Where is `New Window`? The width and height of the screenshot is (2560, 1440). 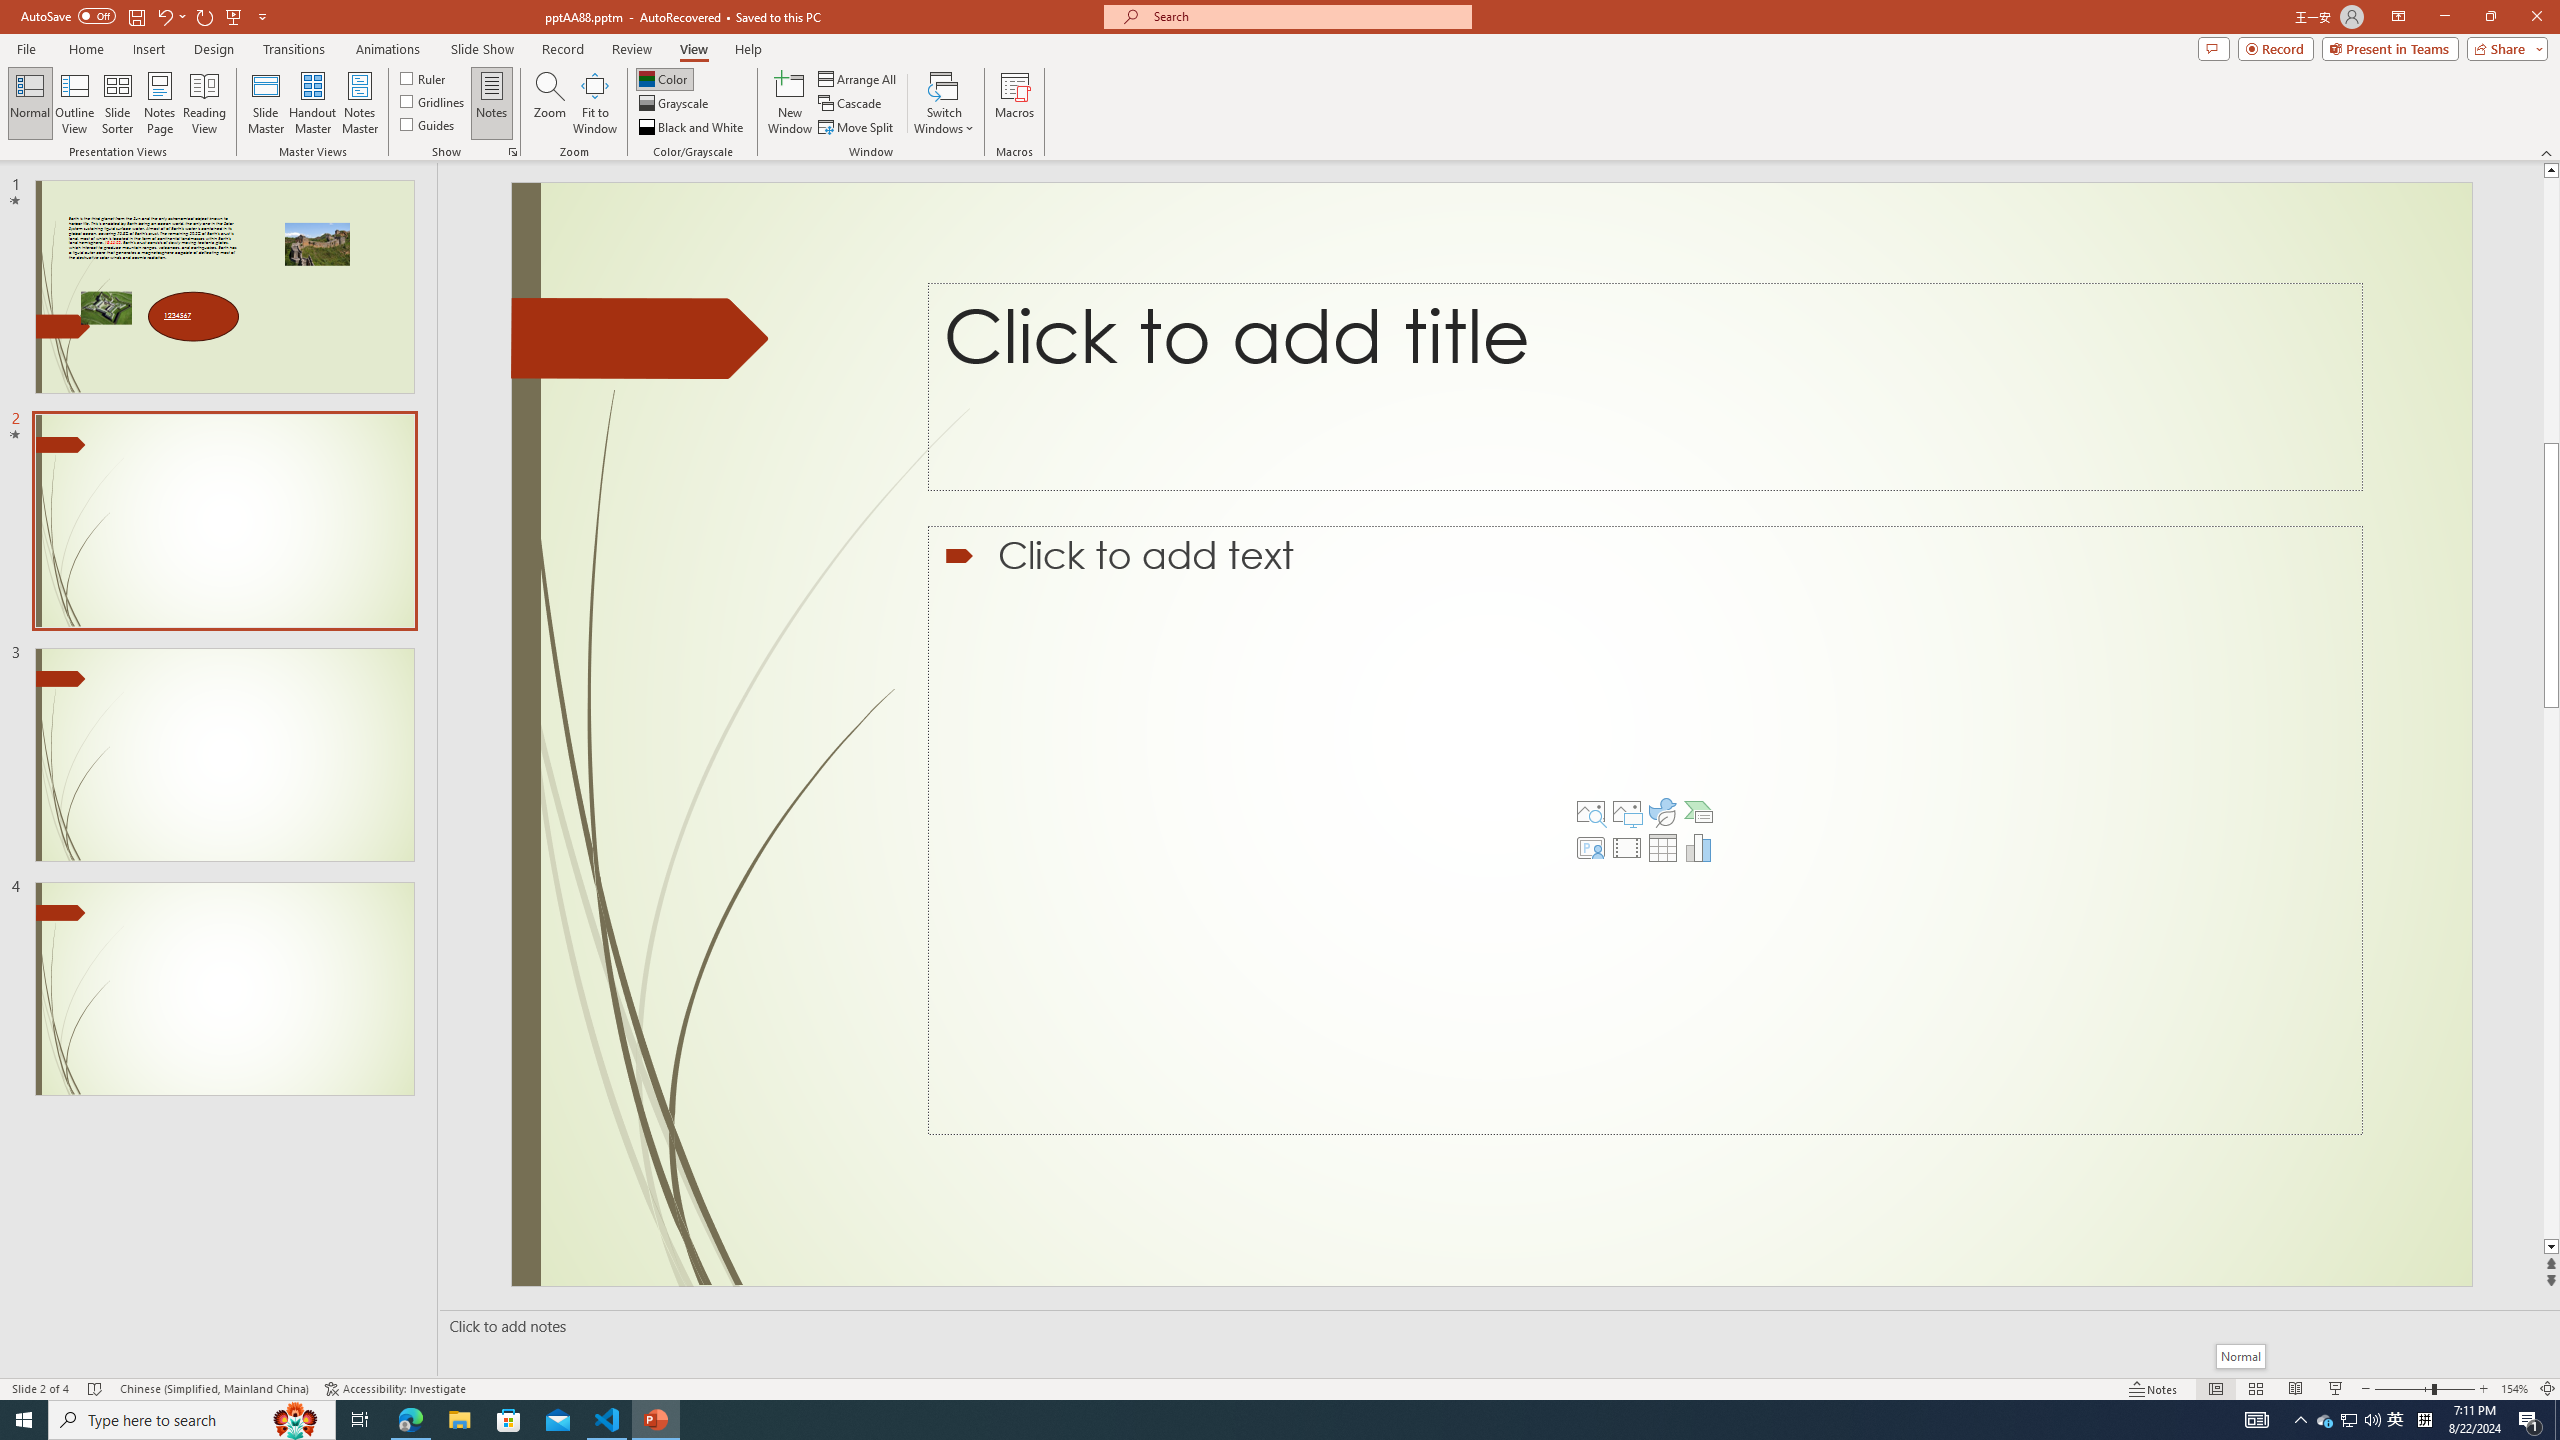 New Window is located at coordinates (790, 103).